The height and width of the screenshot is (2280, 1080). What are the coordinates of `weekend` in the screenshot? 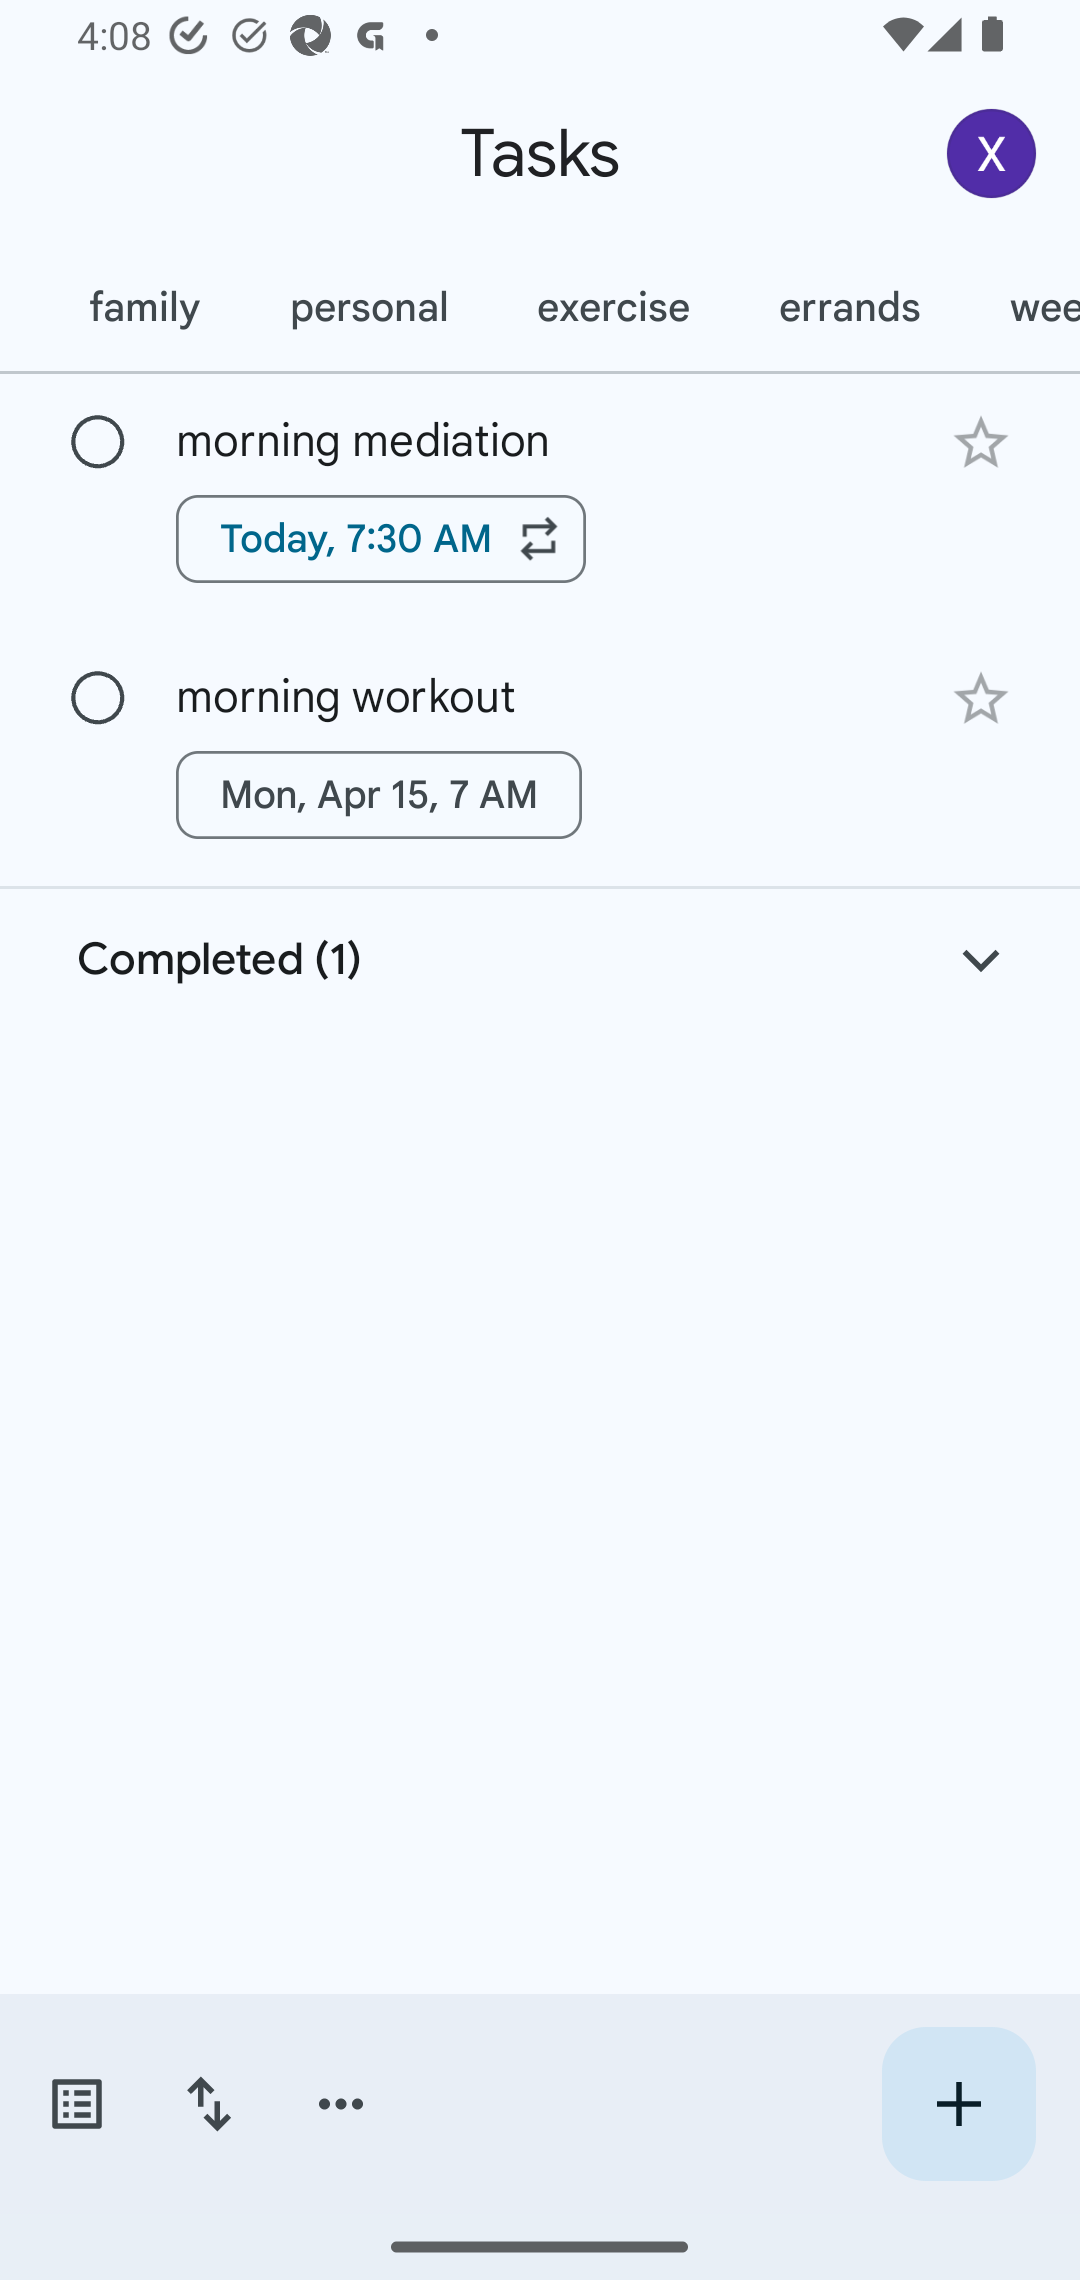 It's located at (1022, 307).